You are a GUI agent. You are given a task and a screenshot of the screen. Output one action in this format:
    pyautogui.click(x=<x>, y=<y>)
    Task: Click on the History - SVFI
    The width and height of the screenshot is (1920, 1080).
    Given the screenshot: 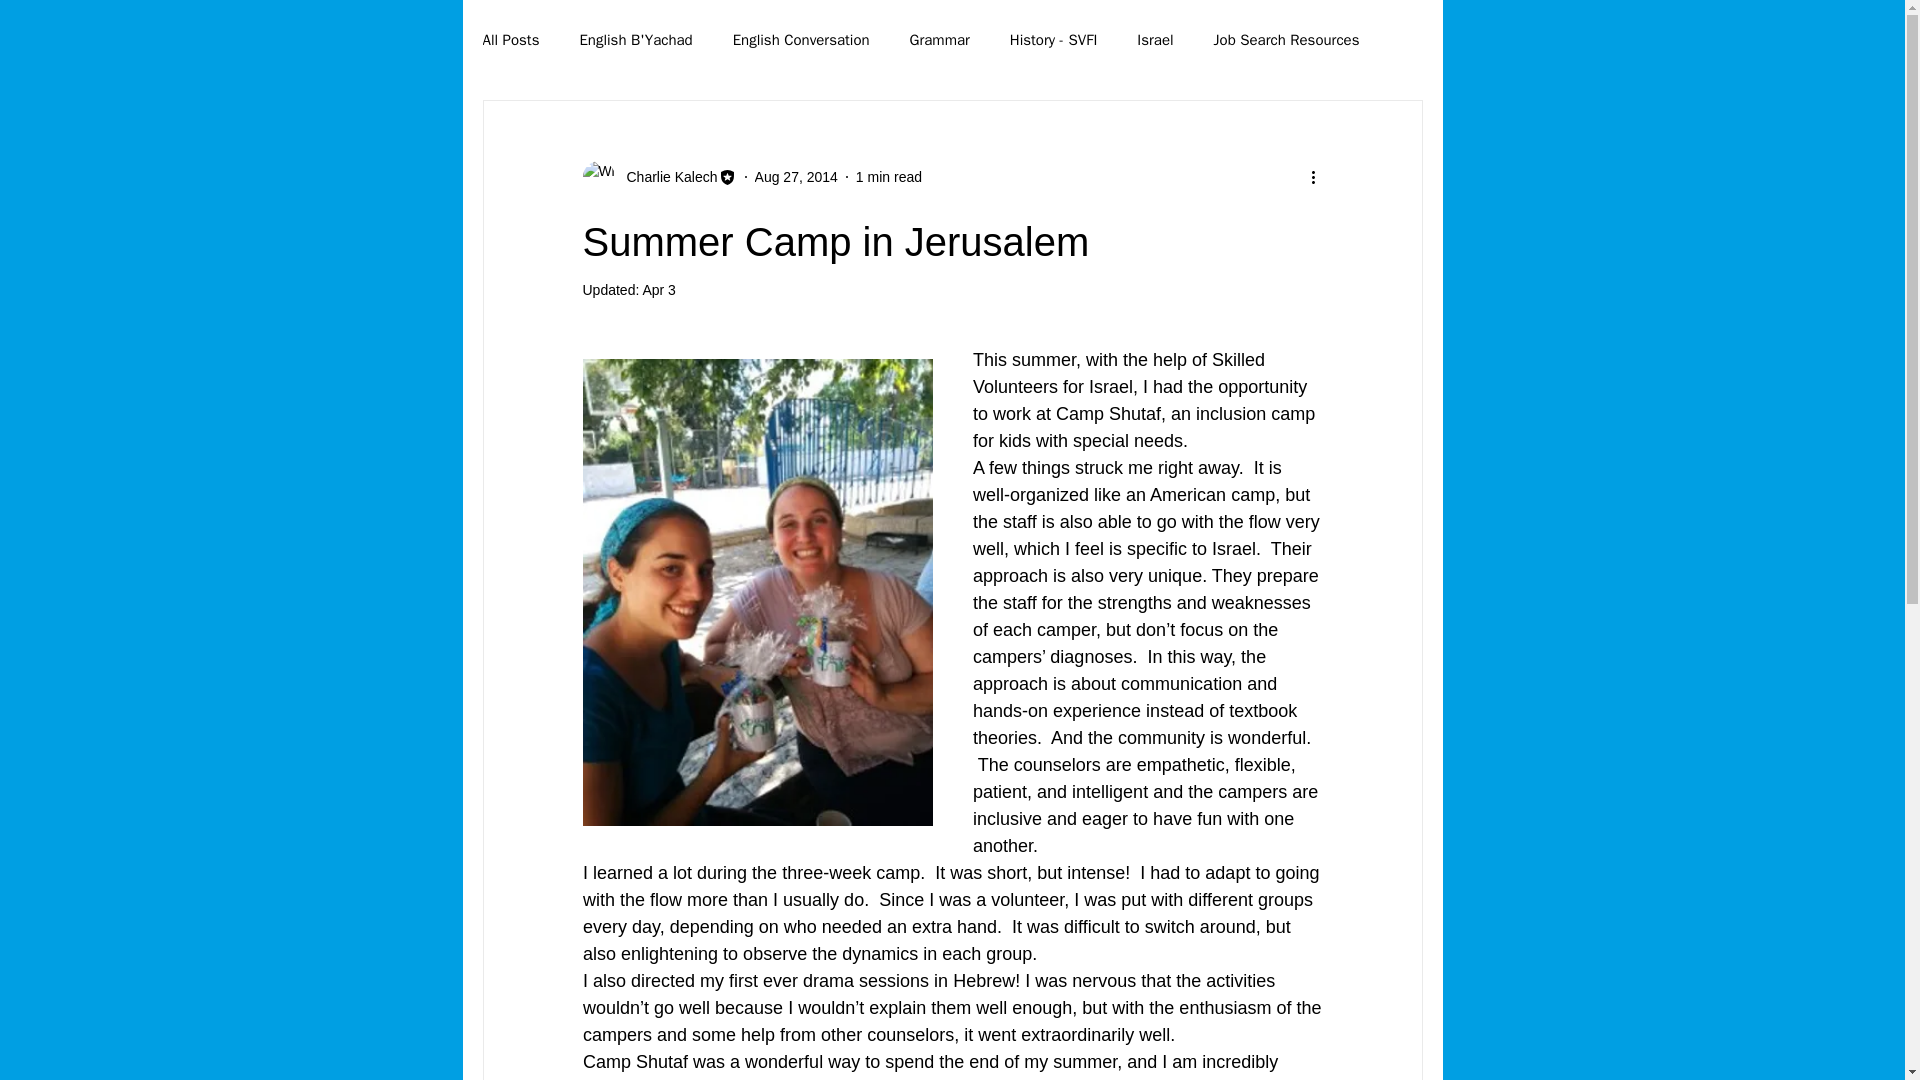 What is the action you would take?
    pyautogui.click(x=1054, y=39)
    